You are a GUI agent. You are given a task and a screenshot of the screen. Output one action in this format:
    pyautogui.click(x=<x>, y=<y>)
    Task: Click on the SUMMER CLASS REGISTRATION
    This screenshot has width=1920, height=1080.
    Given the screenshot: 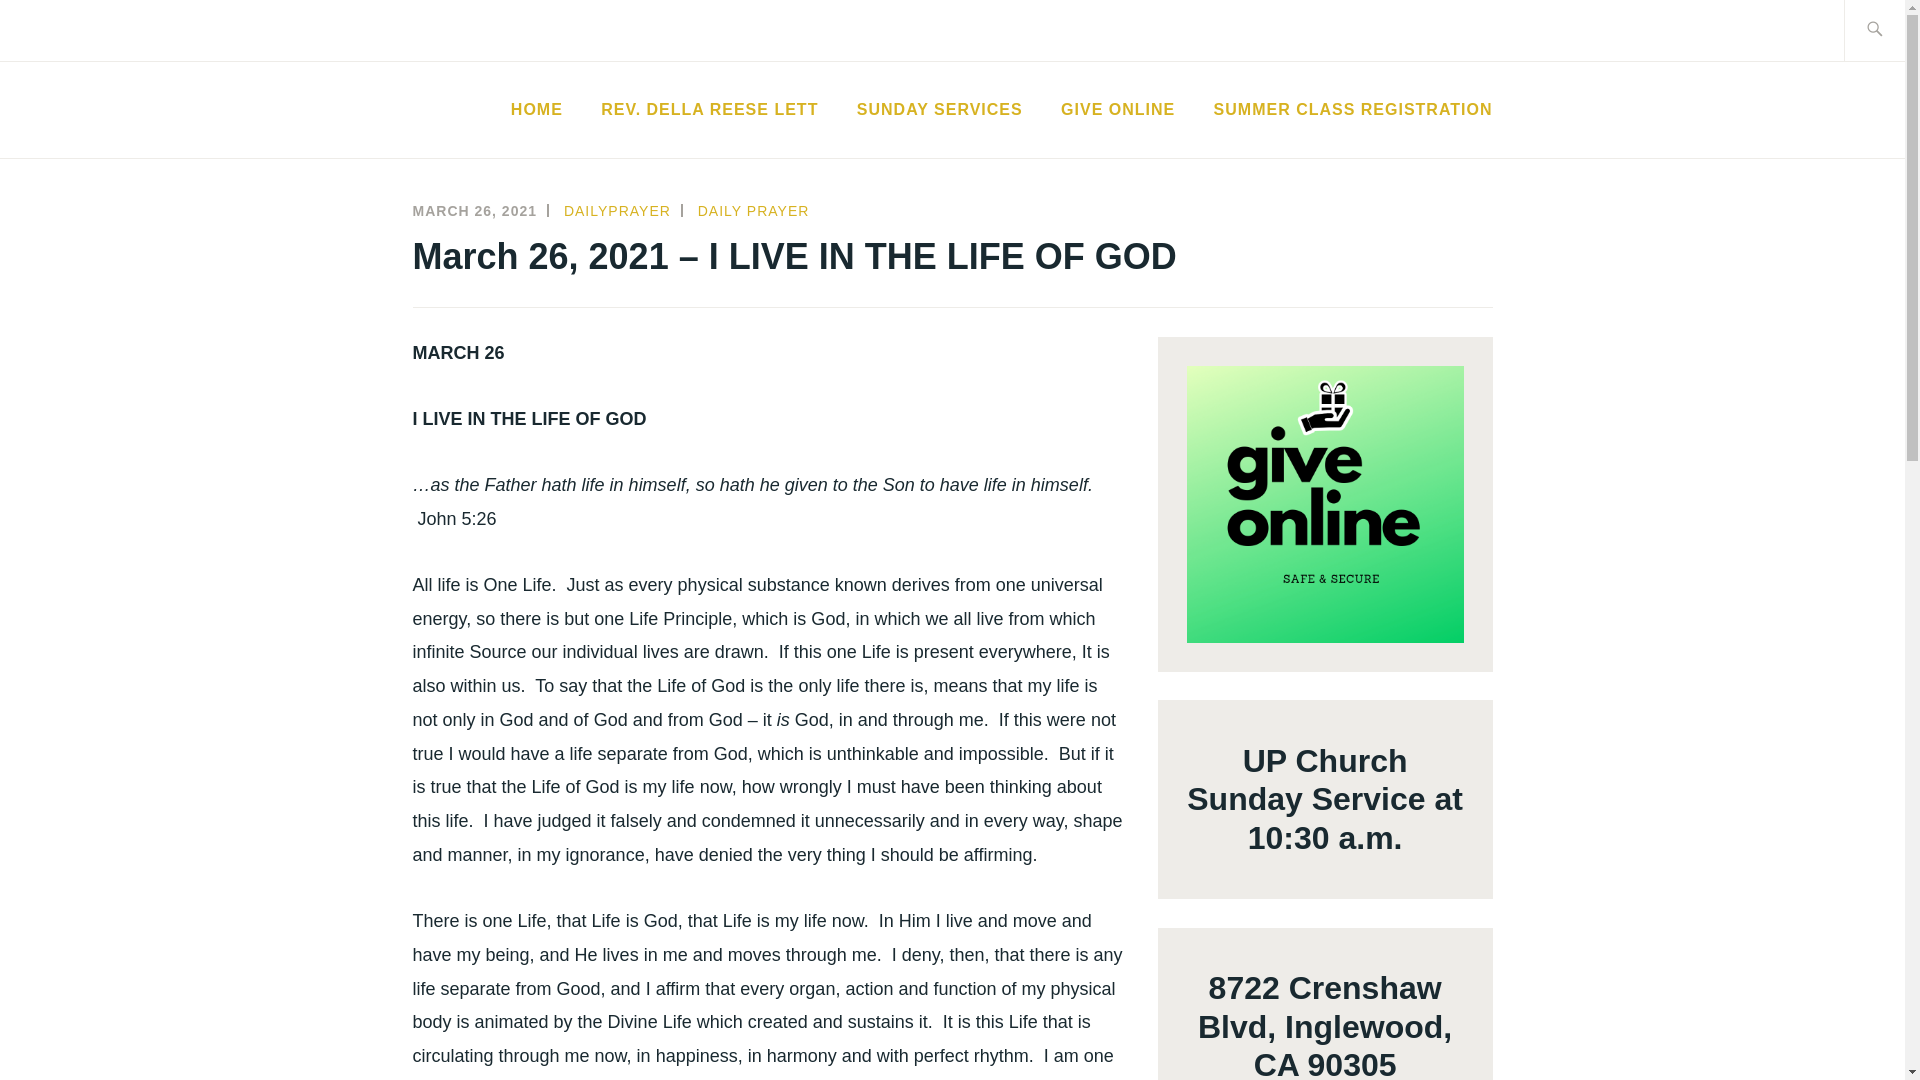 What is the action you would take?
    pyautogui.click(x=1353, y=110)
    